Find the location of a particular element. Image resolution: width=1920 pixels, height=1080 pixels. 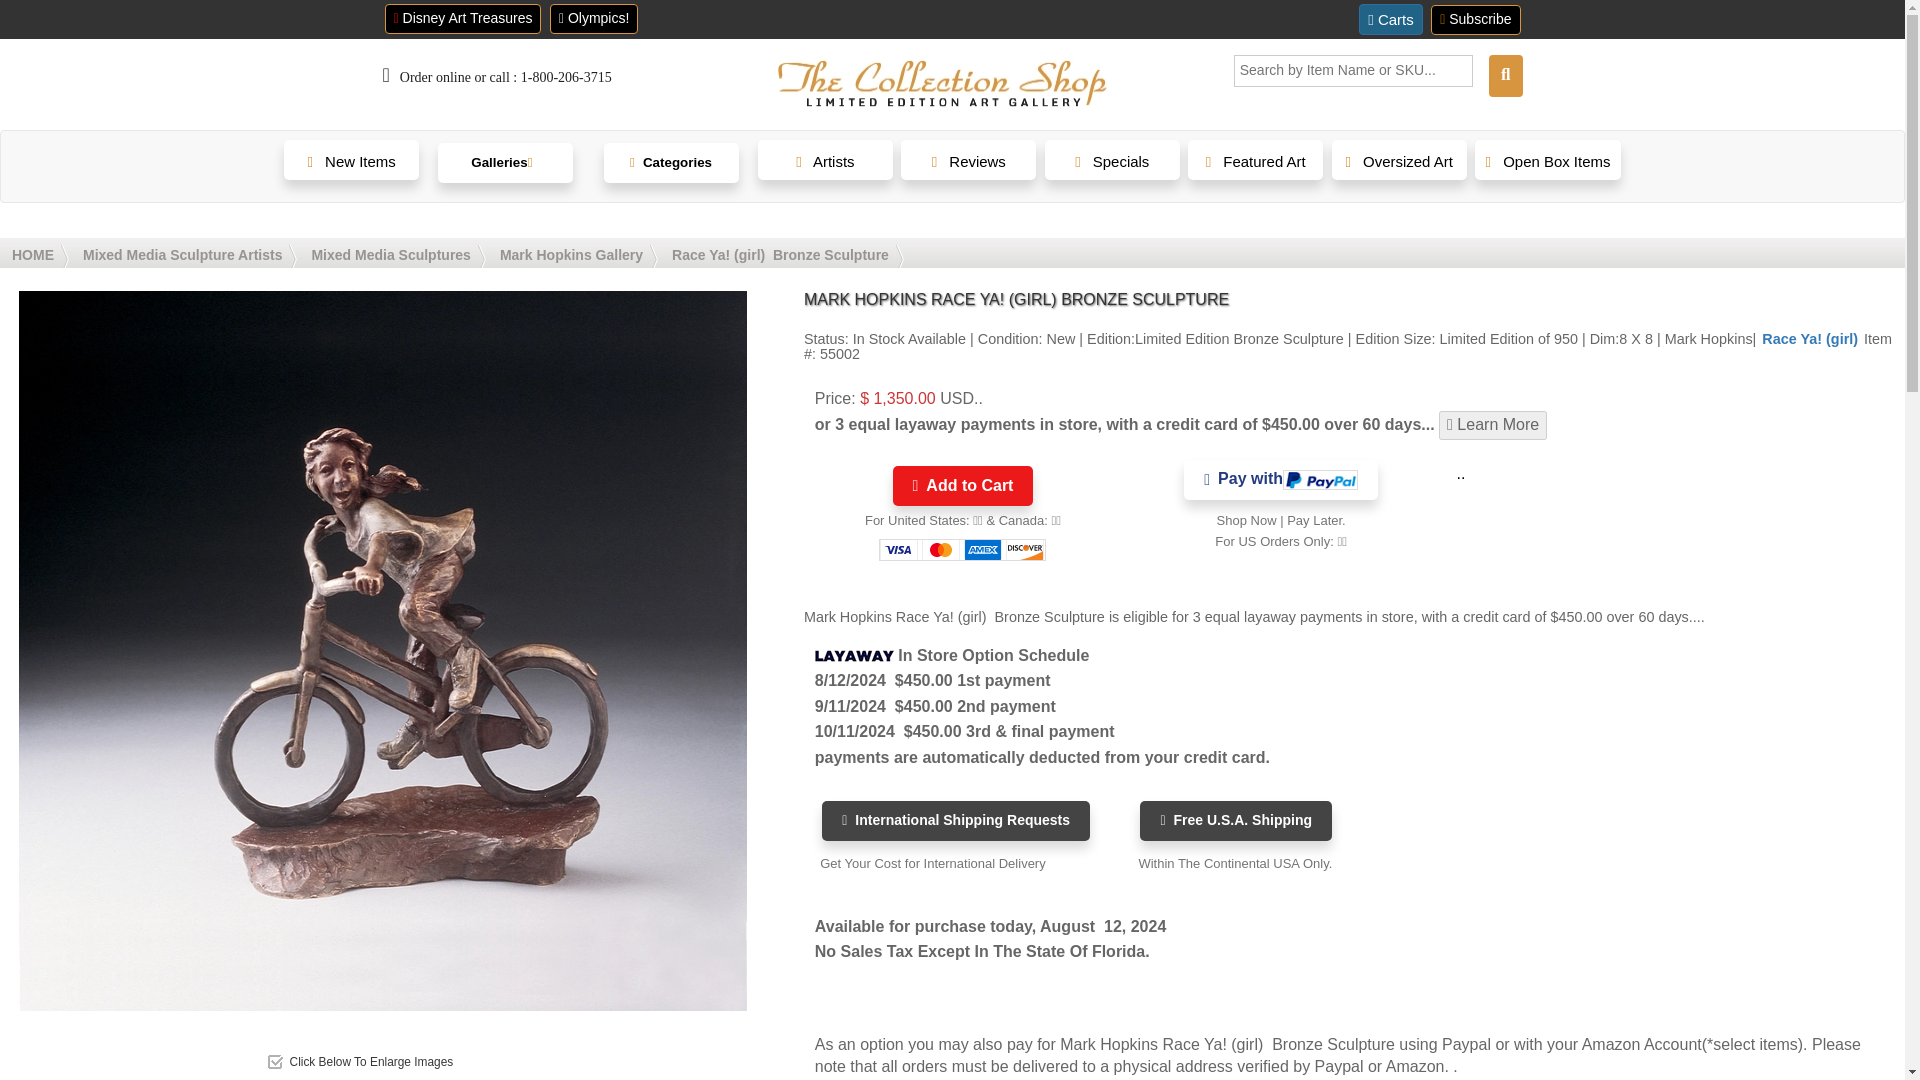

Galleries is located at coordinates (506, 167).